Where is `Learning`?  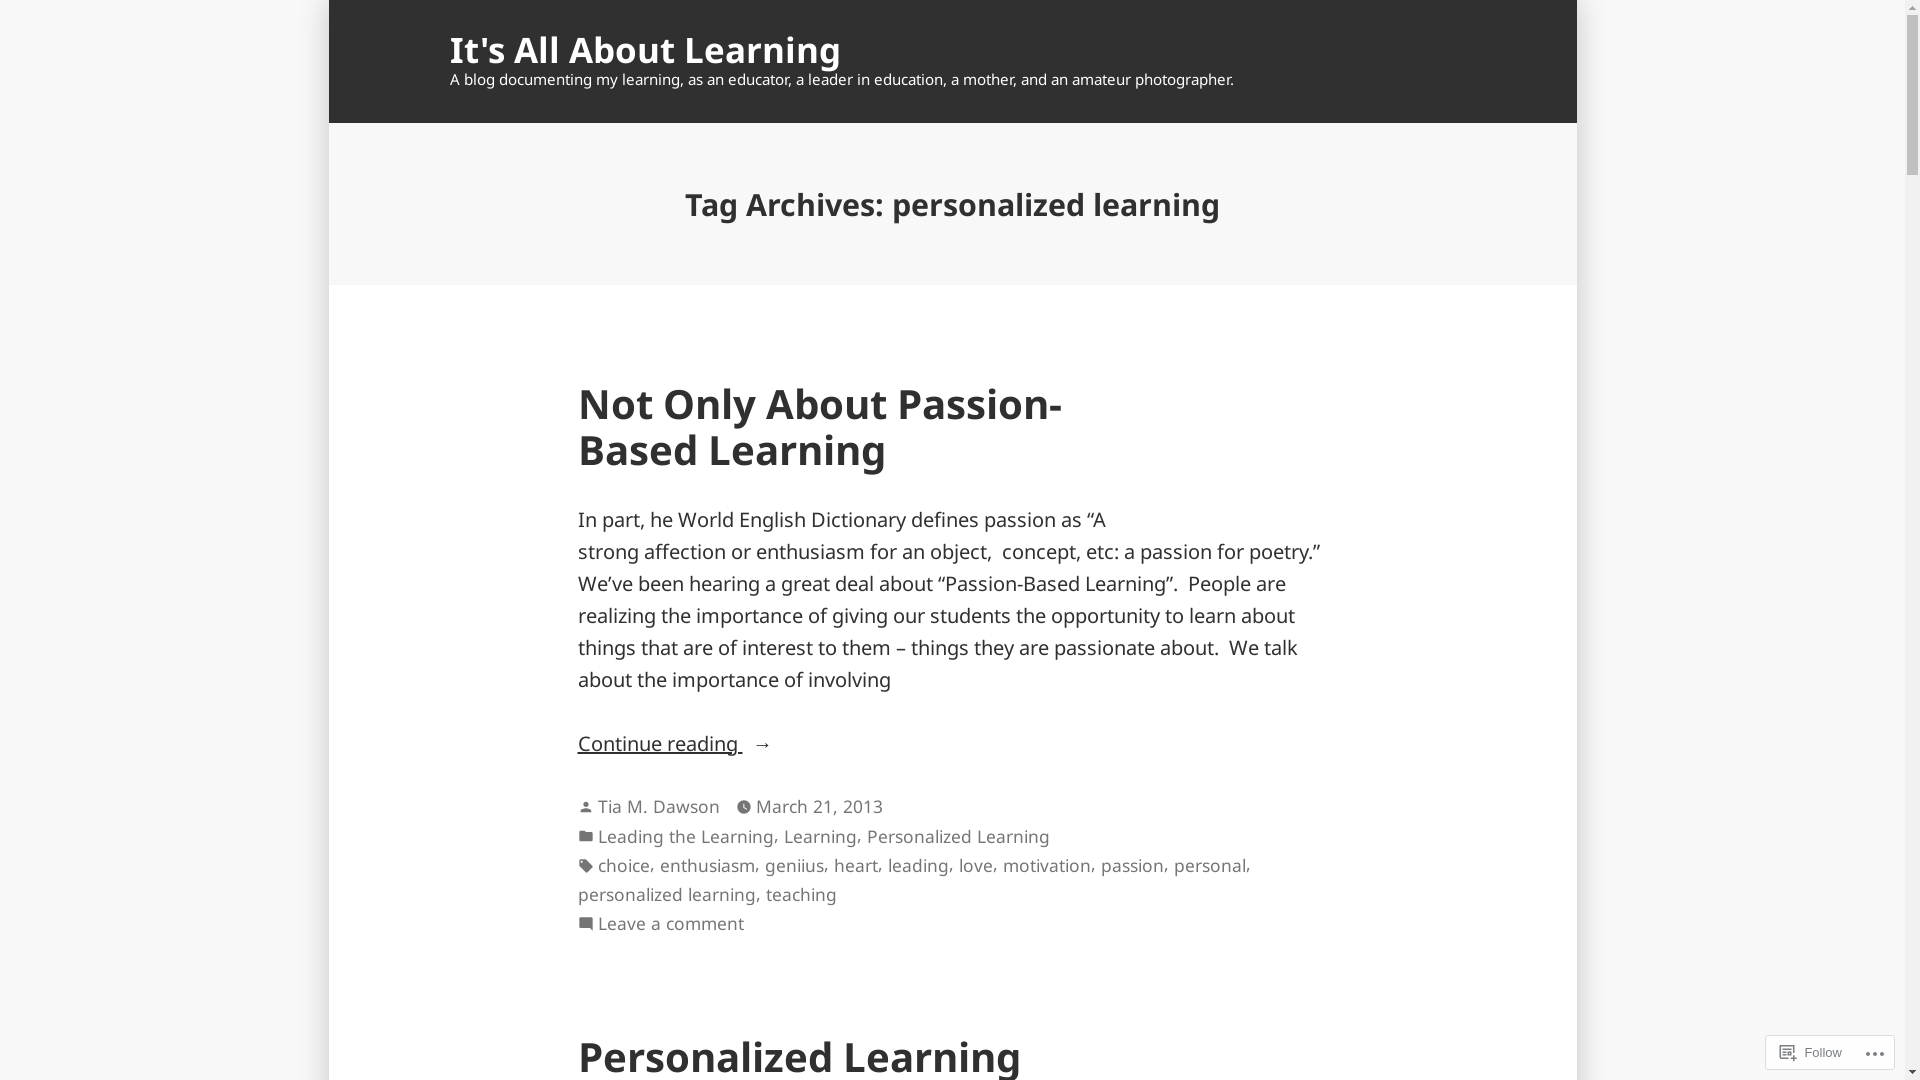 Learning is located at coordinates (820, 837).